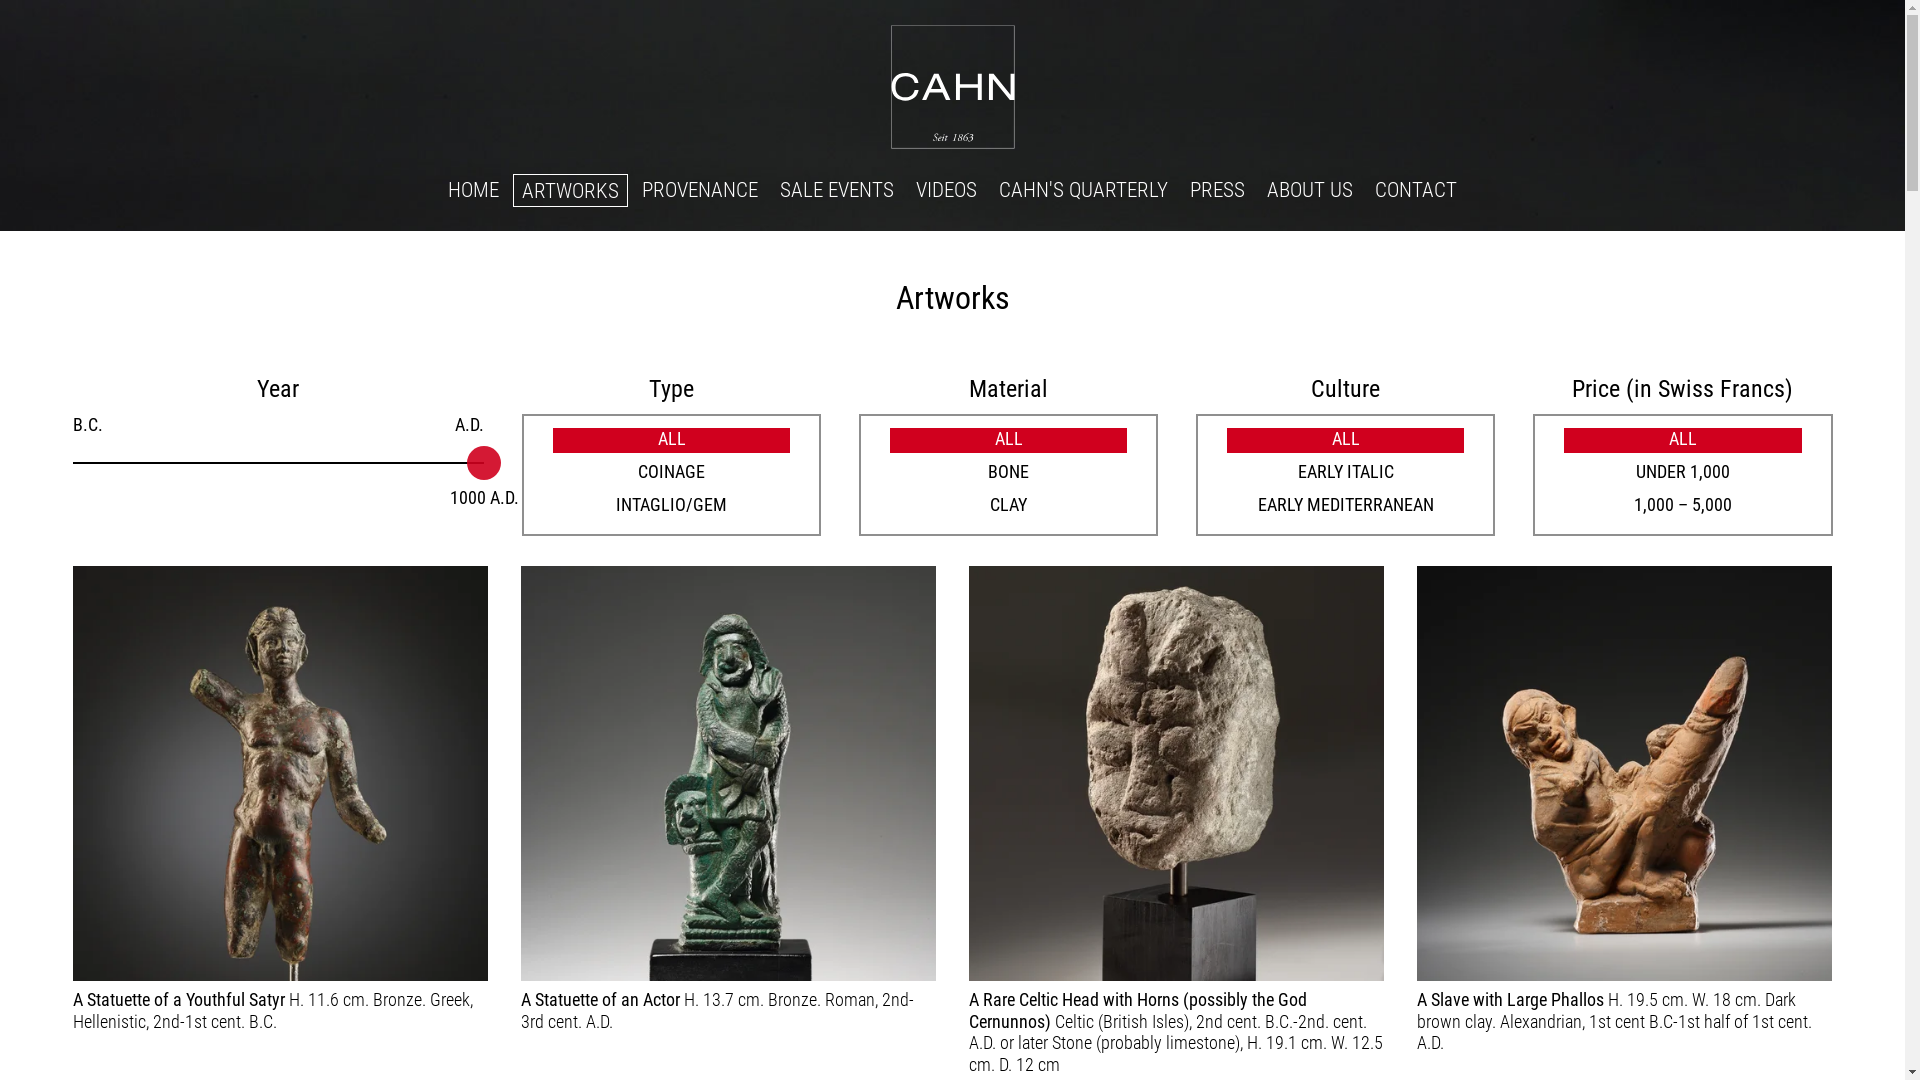  Describe the element at coordinates (837, 190) in the screenshot. I see `SALE EVENTS` at that location.